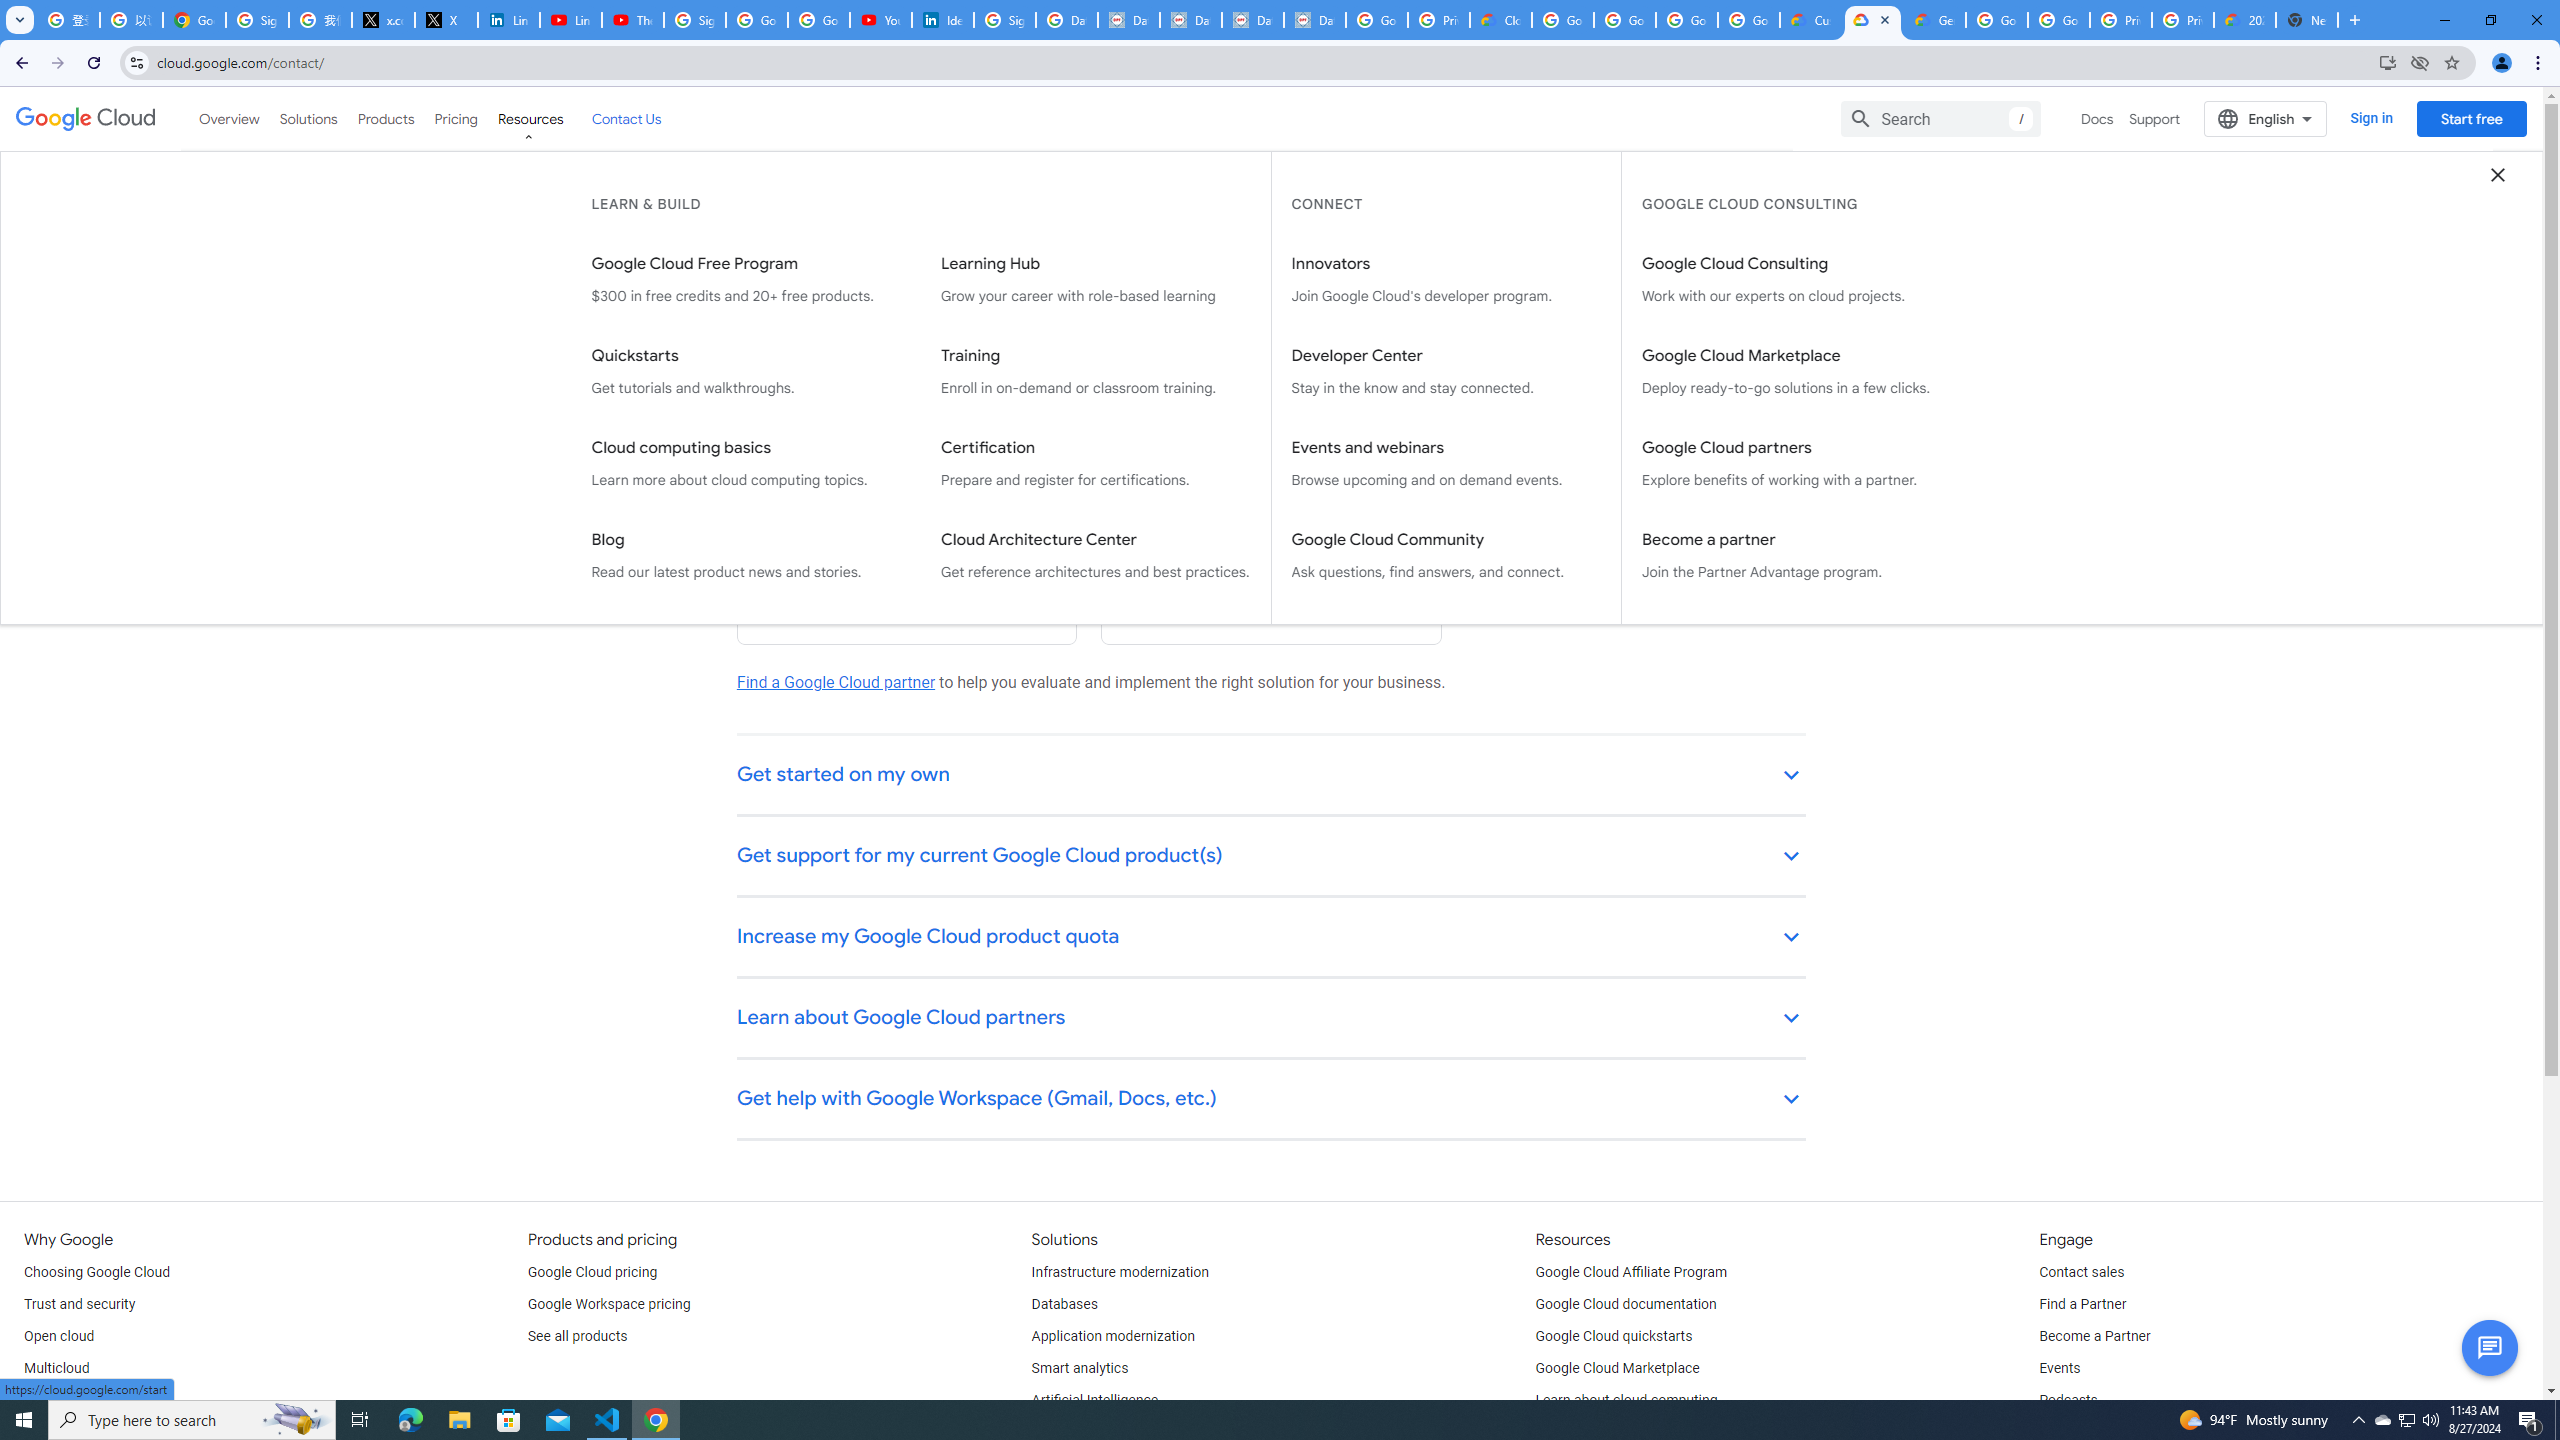 This screenshot has height=1440, width=2560. What do you see at coordinates (694, 20) in the screenshot?
I see `Sign in - Google Accounts` at bounding box center [694, 20].